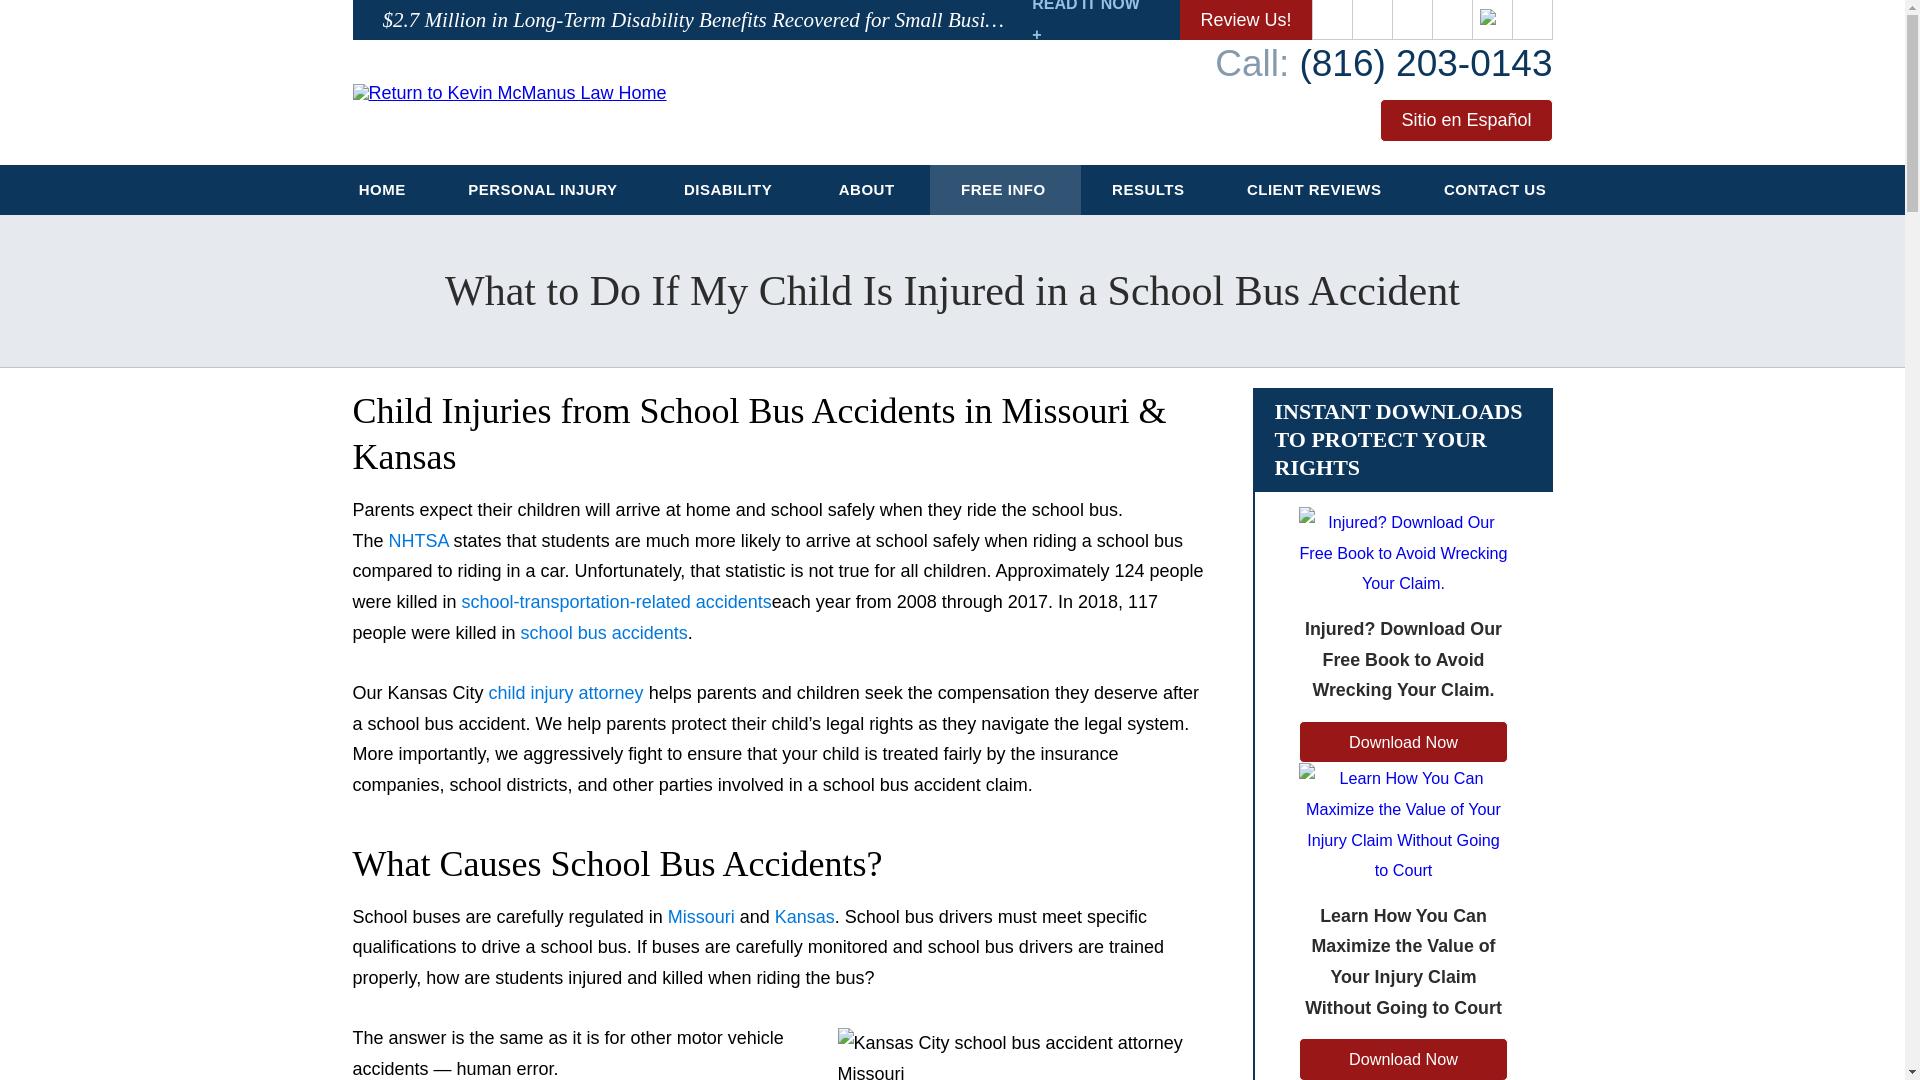 The width and height of the screenshot is (1920, 1080). I want to click on PERSONAL INJURY, so click(544, 190).